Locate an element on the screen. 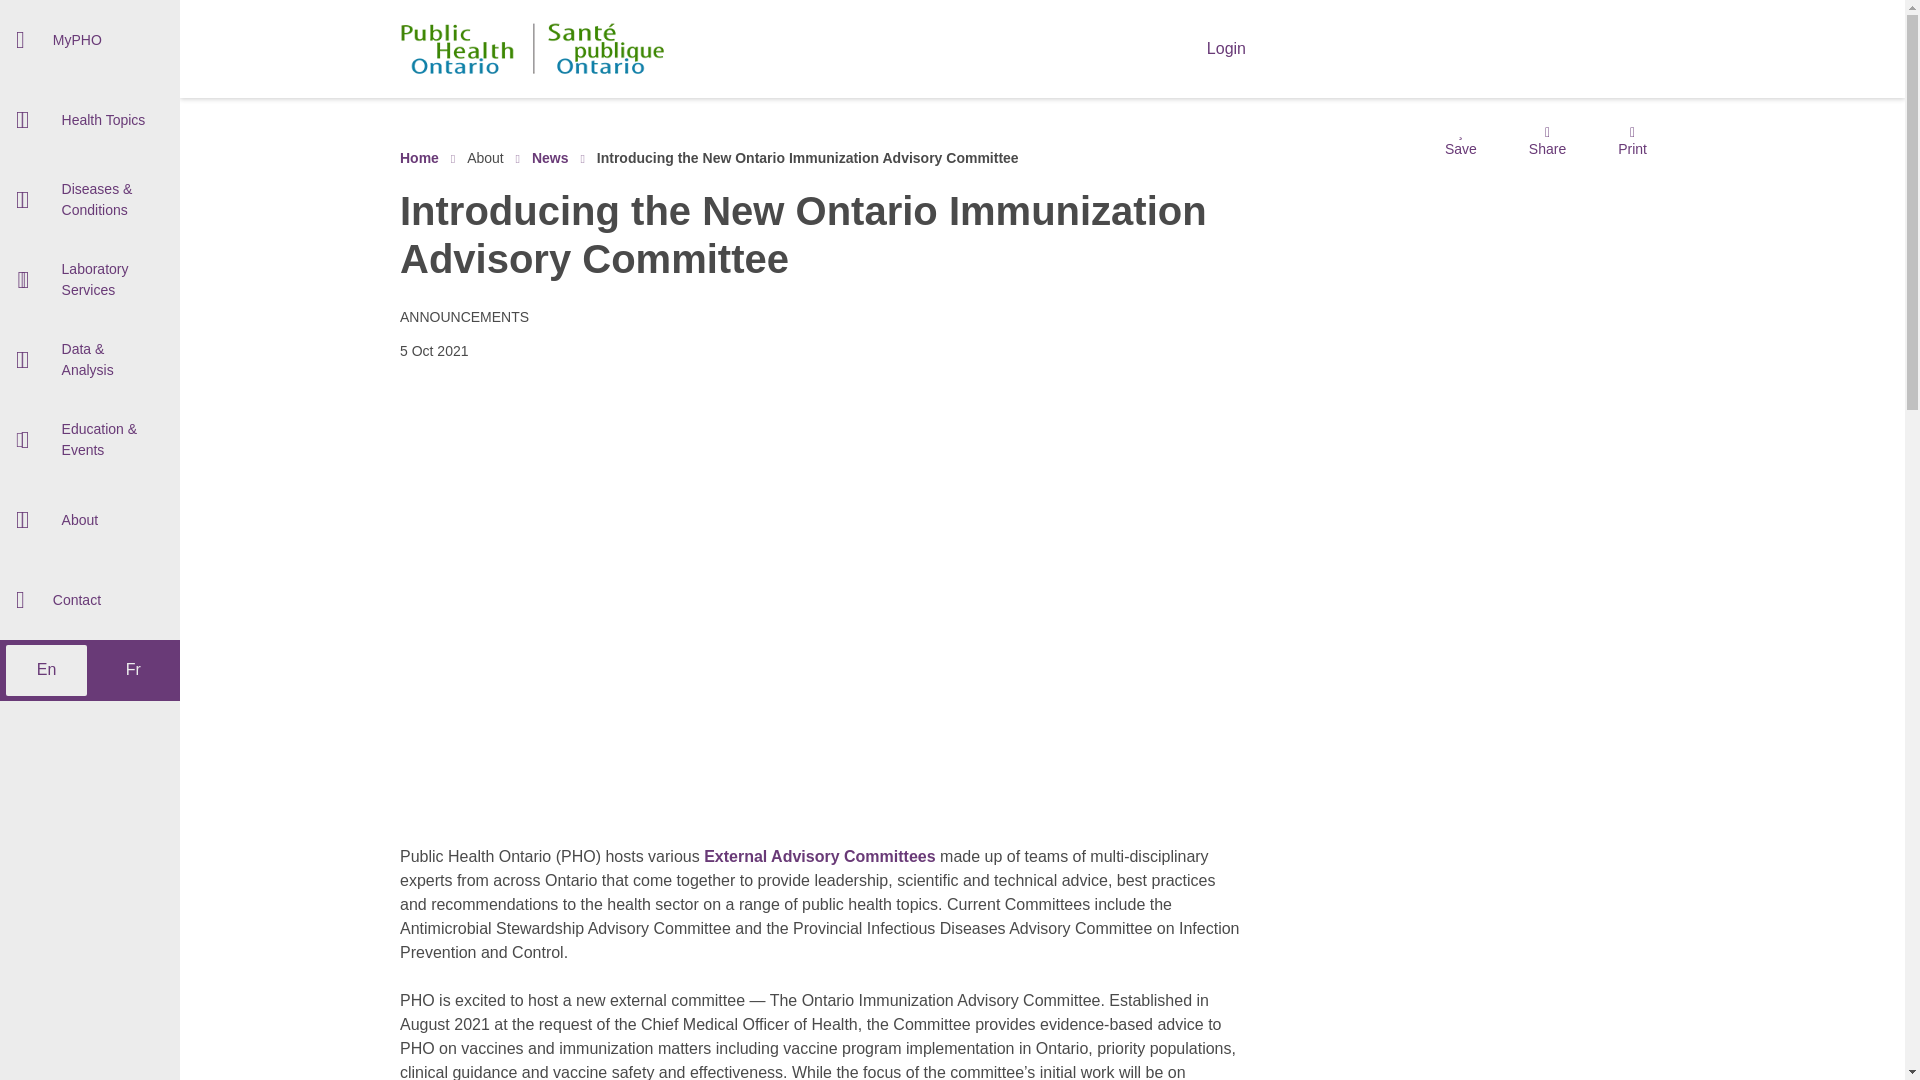 This screenshot has width=1920, height=1080. Water Quality is located at coordinates (90, 384).